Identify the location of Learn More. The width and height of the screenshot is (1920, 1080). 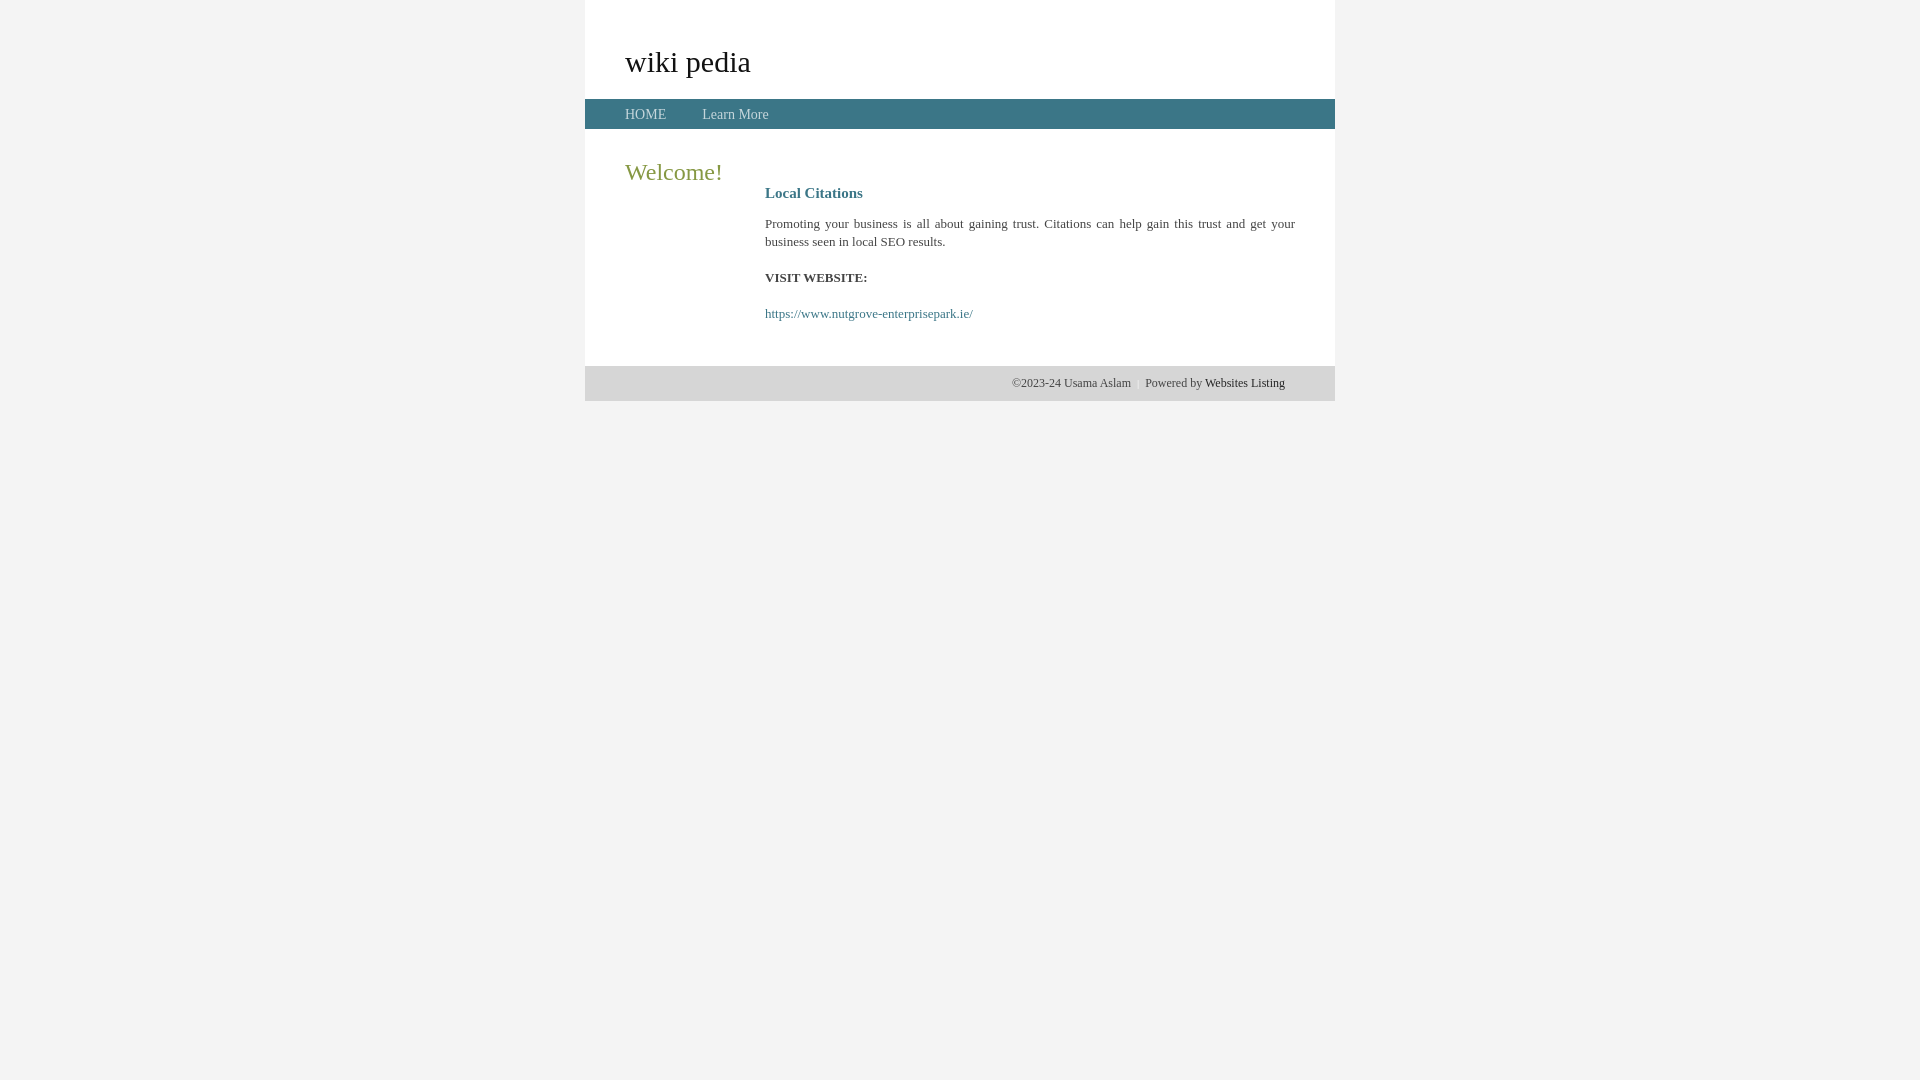
(735, 114).